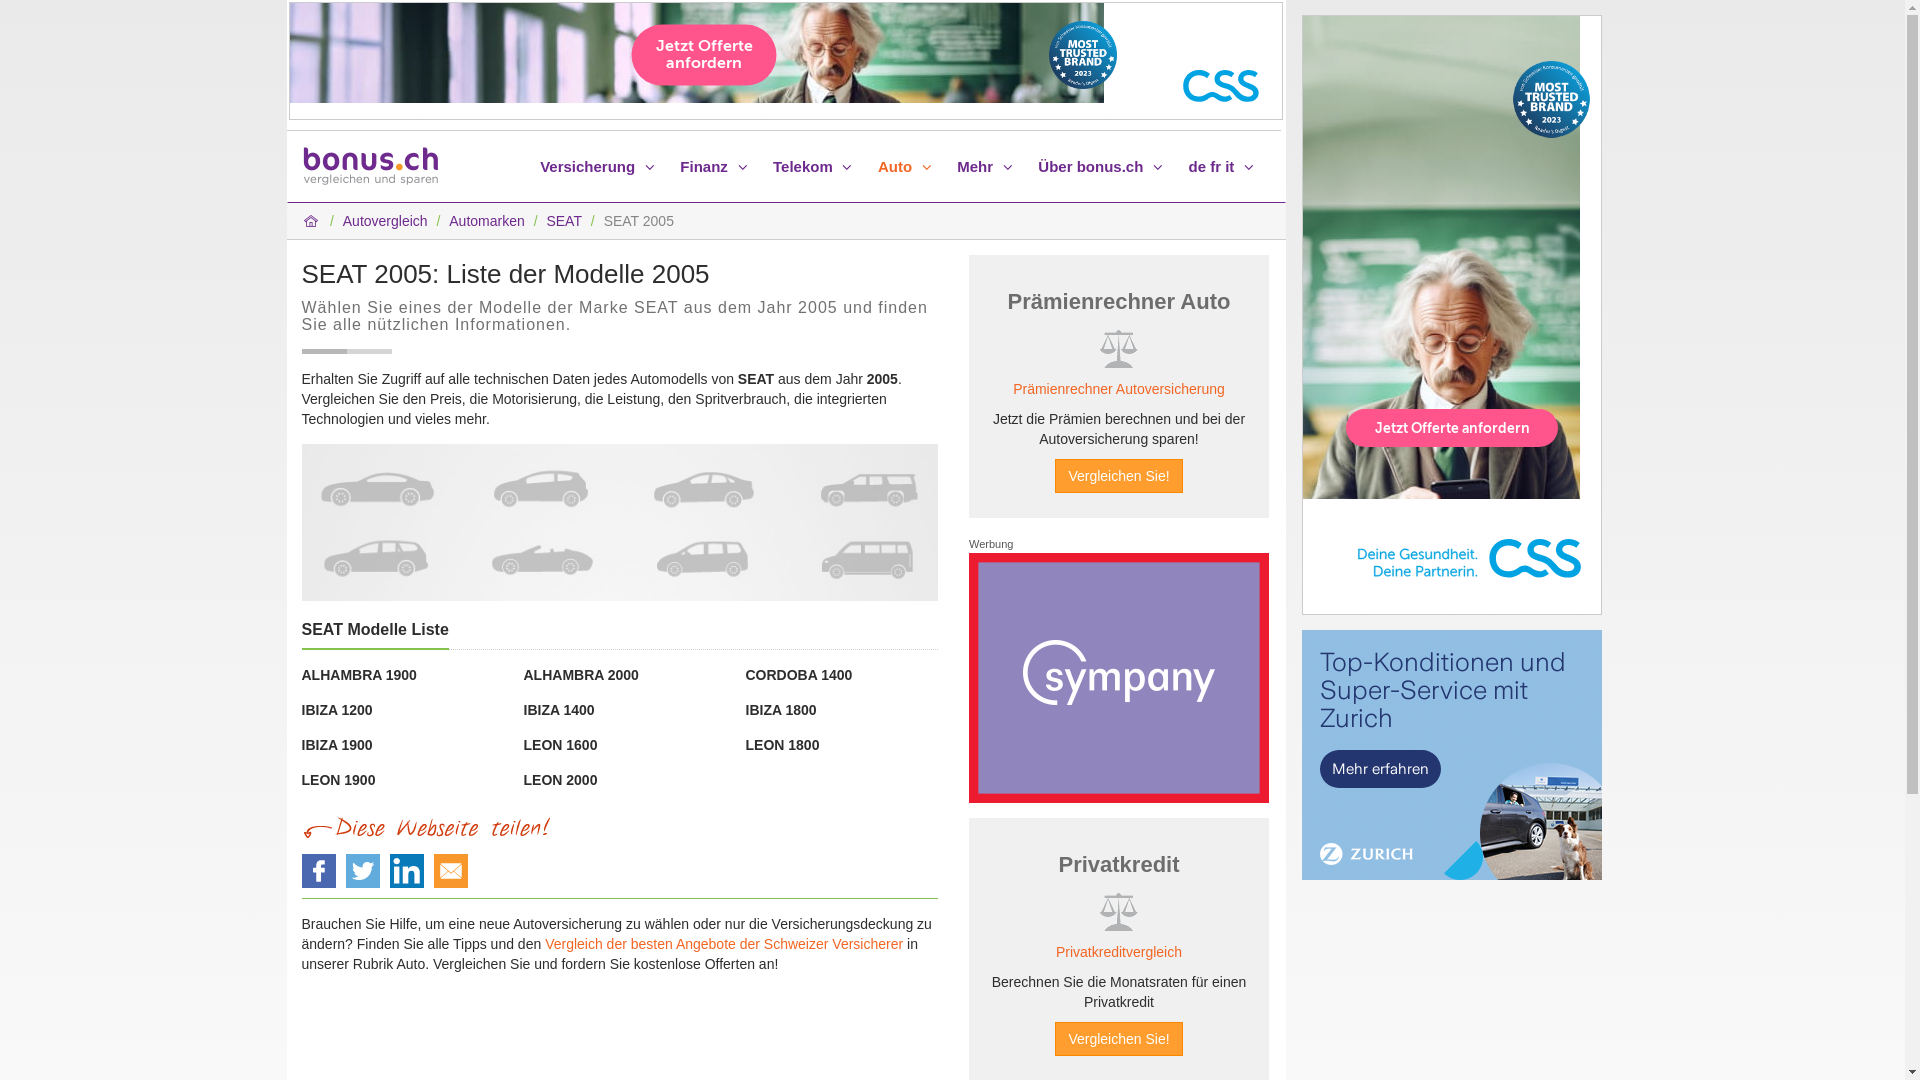 This screenshot has height=1080, width=1920. What do you see at coordinates (339, 780) in the screenshot?
I see `LEON 1900` at bounding box center [339, 780].